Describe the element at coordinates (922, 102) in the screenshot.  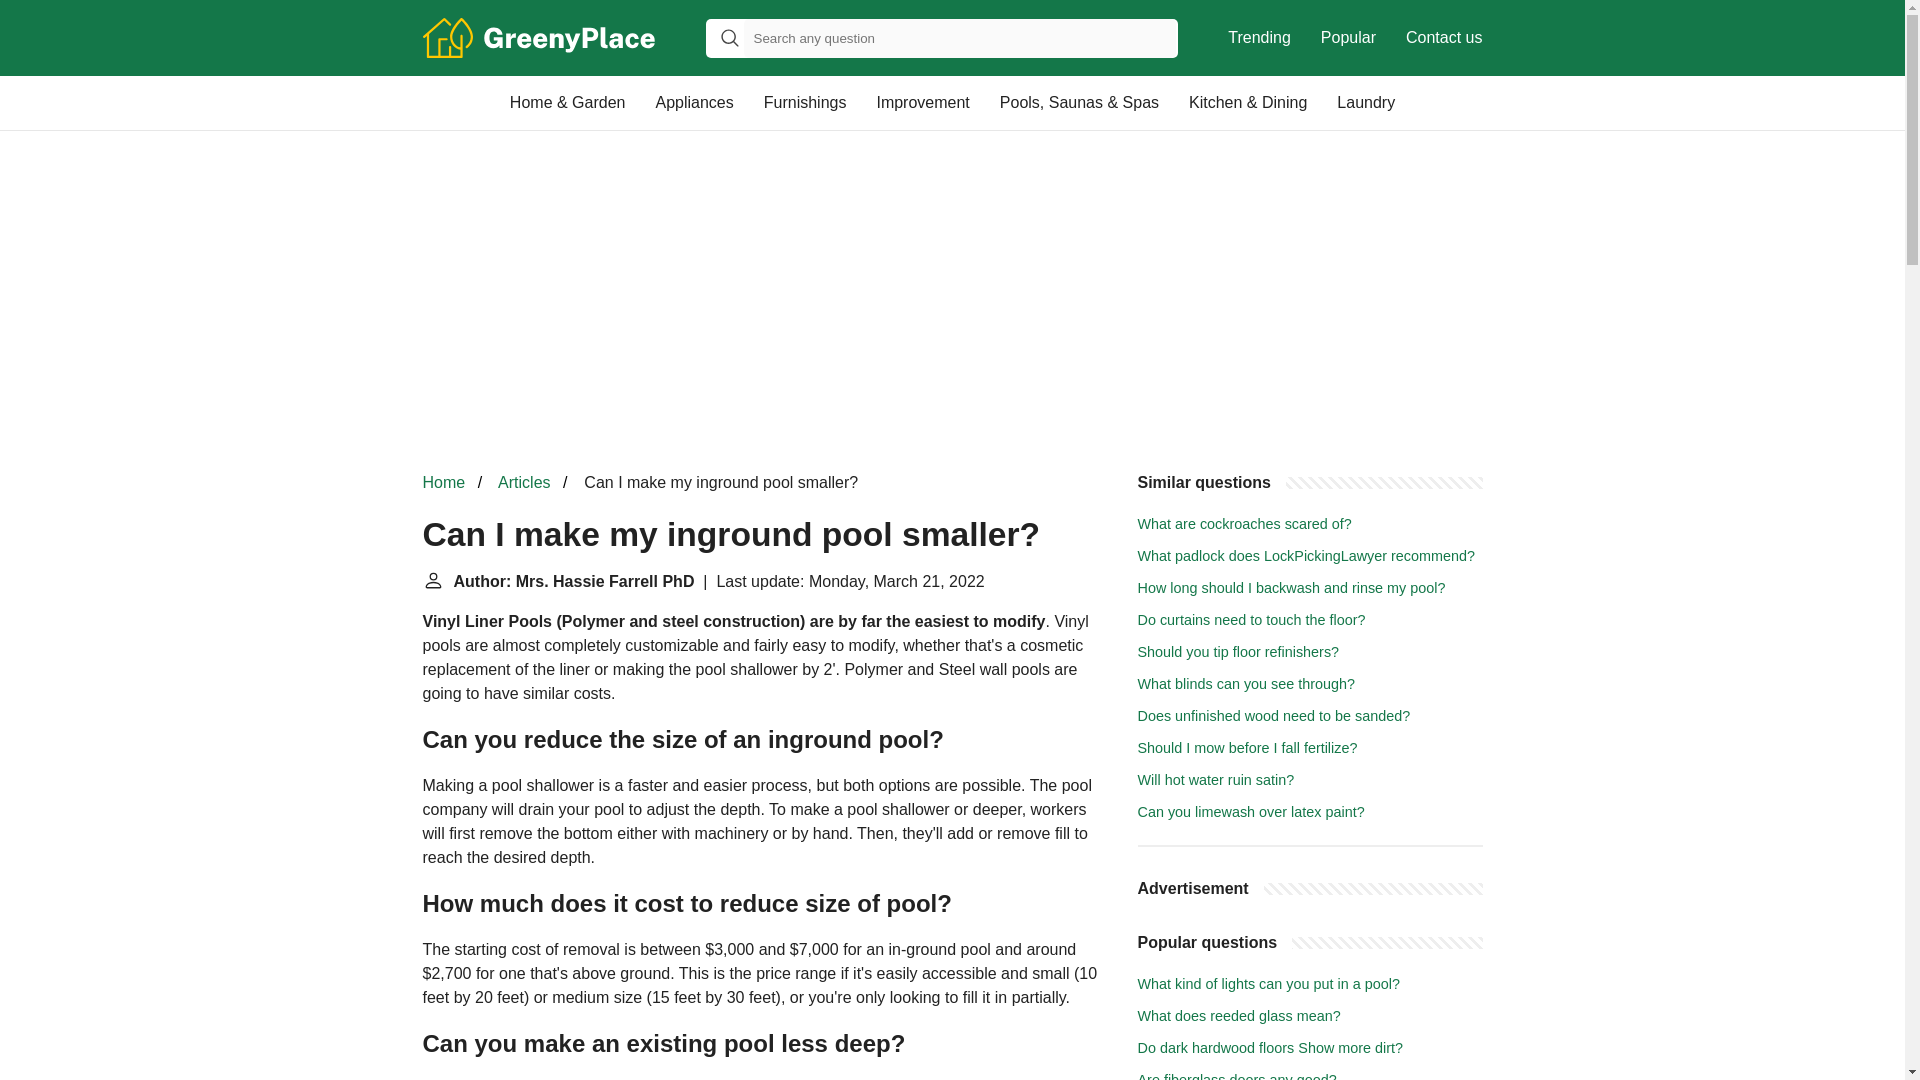
I see `Improvement` at that location.